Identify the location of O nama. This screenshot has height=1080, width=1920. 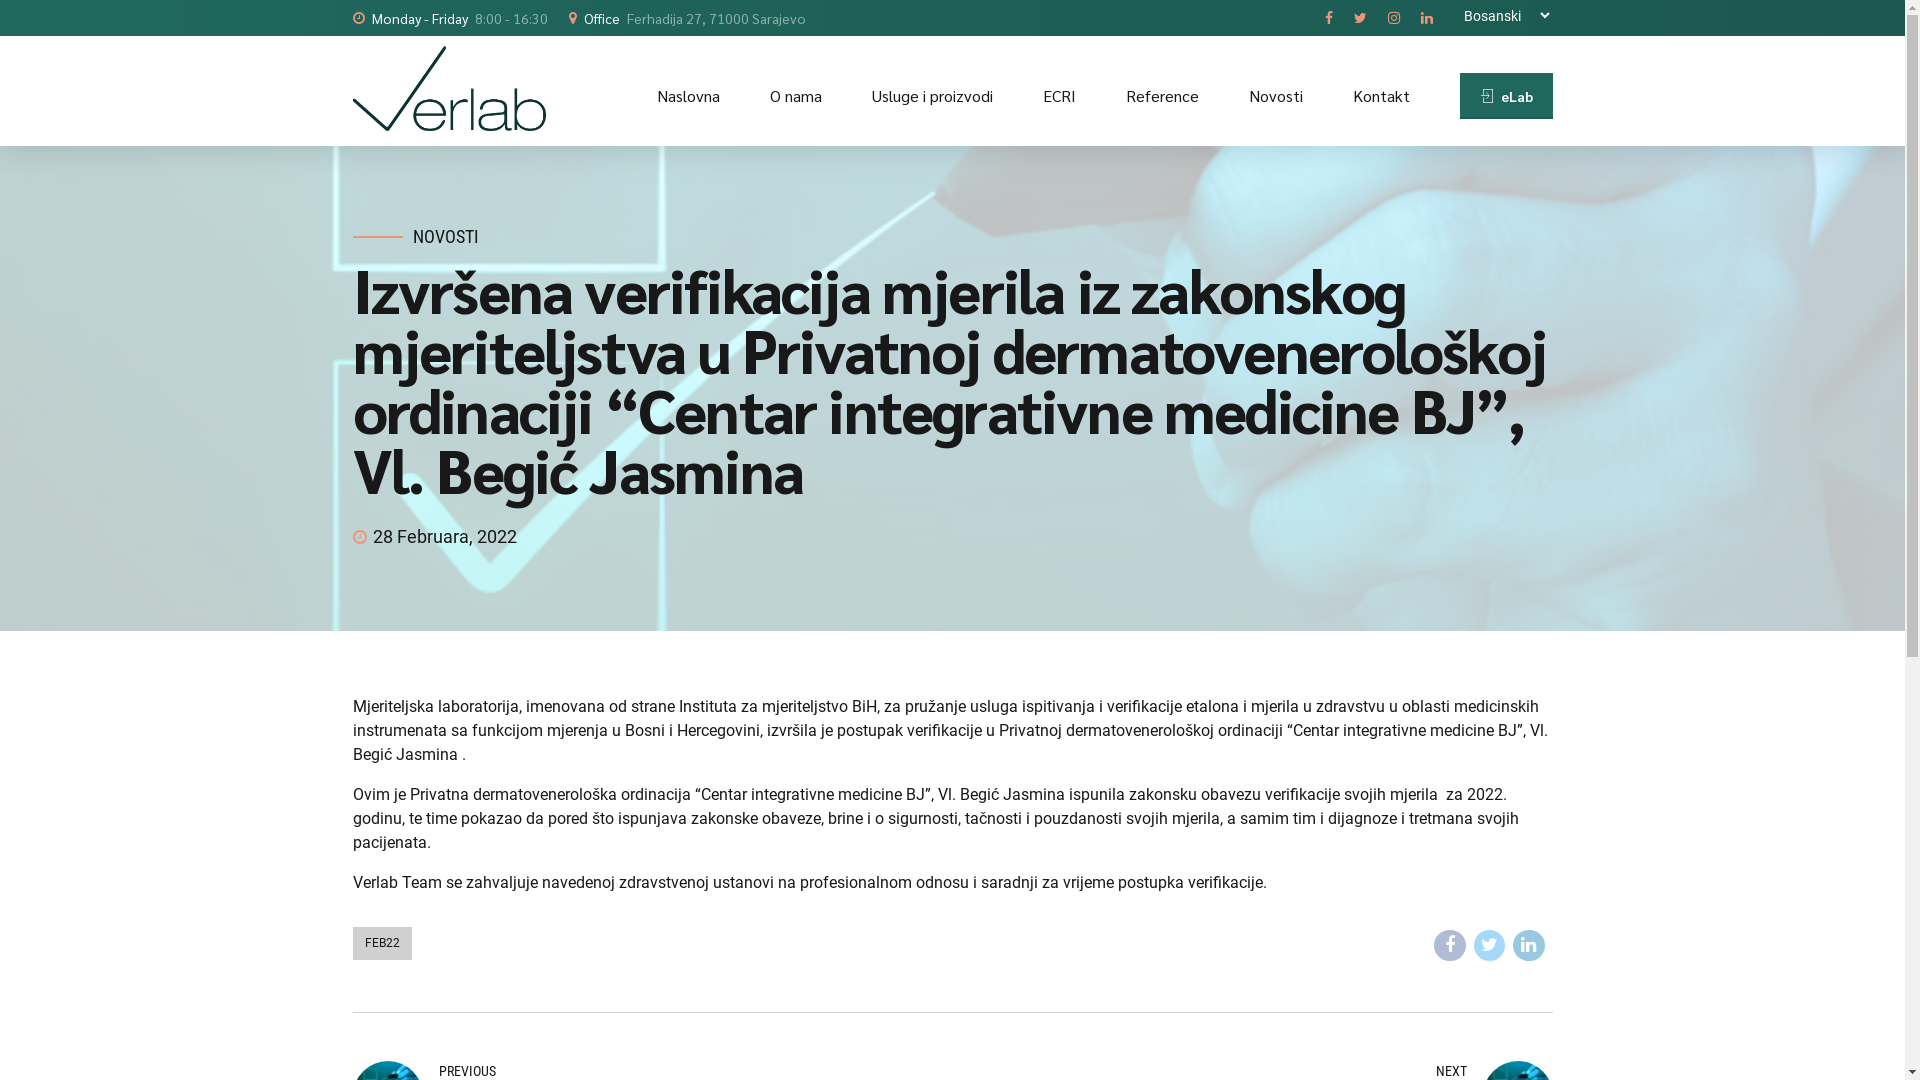
(796, 96).